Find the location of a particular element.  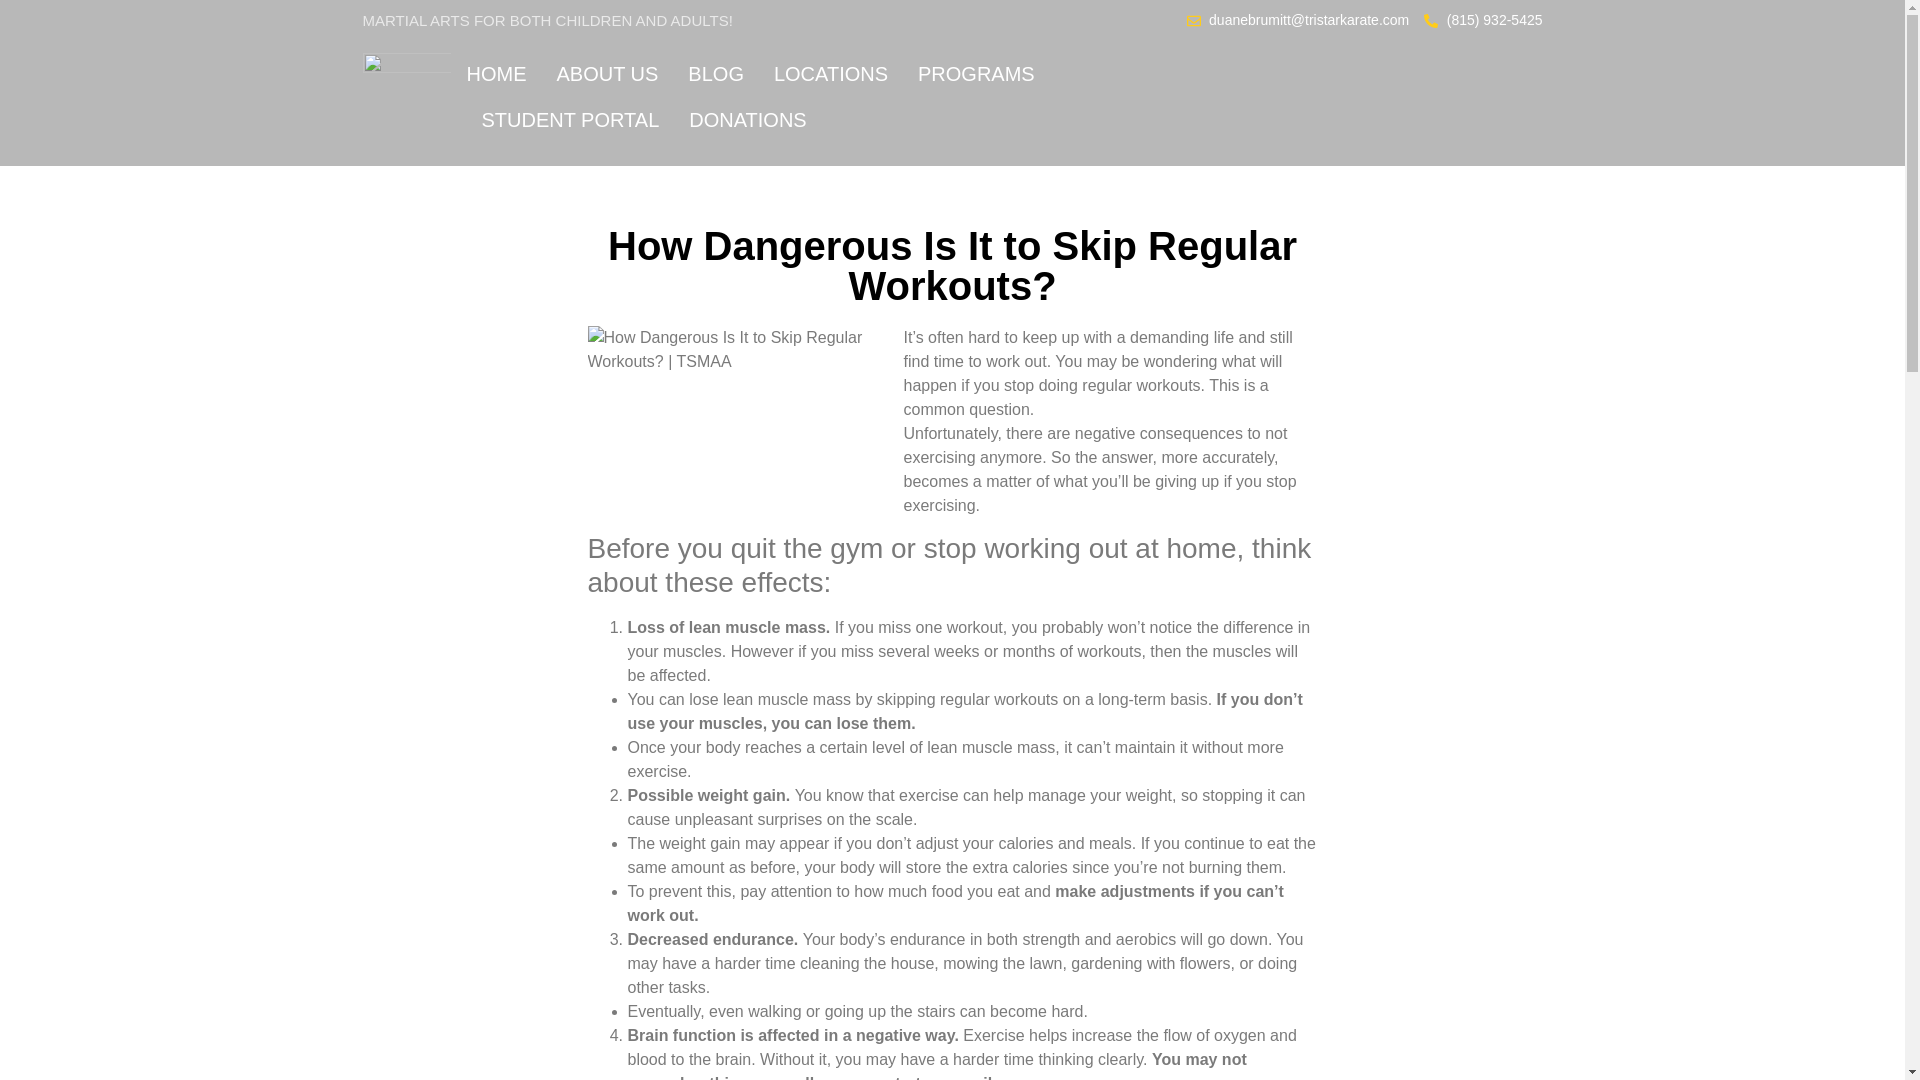

STUDENT PORTAL is located at coordinates (570, 120).